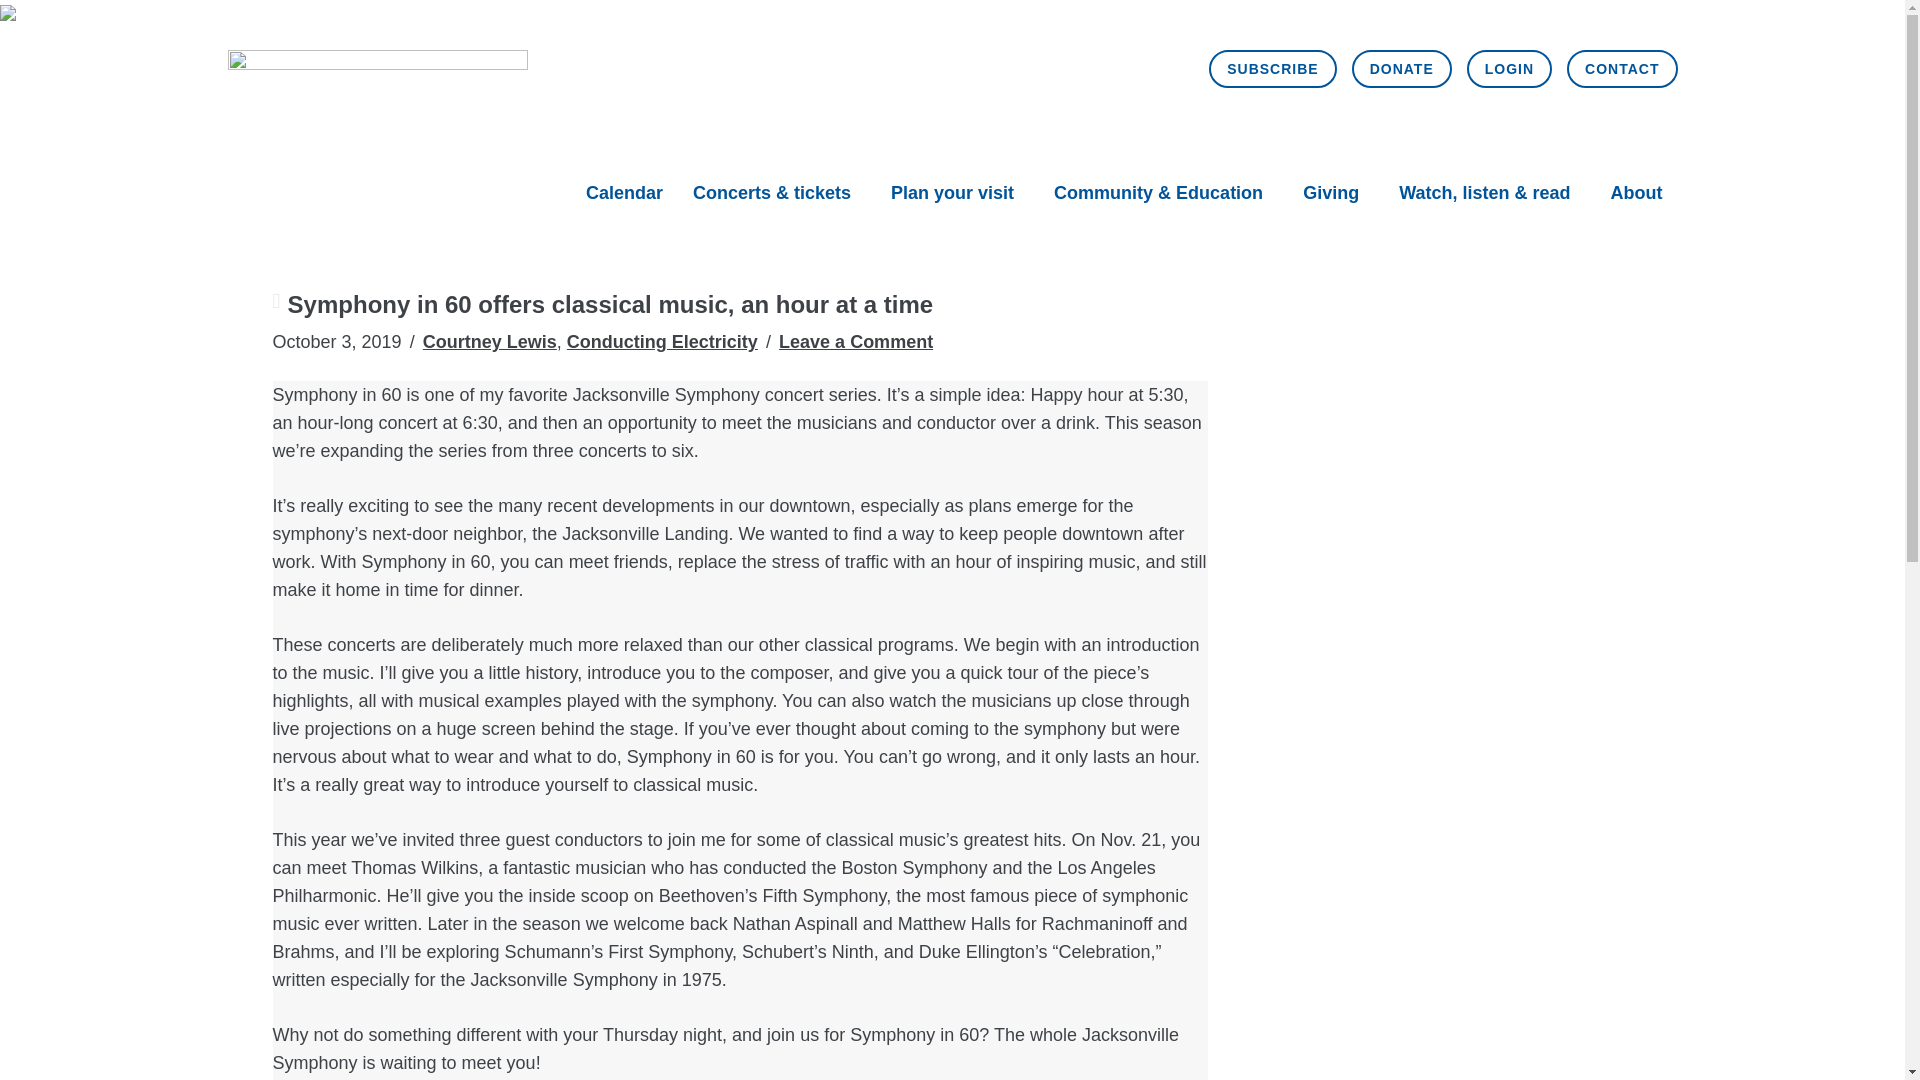 This screenshot has height=1080, width=1920. What do you see at coordinates (624, 193) in the screenshot?
I see `Calendar` at bounding box center [624, 193].